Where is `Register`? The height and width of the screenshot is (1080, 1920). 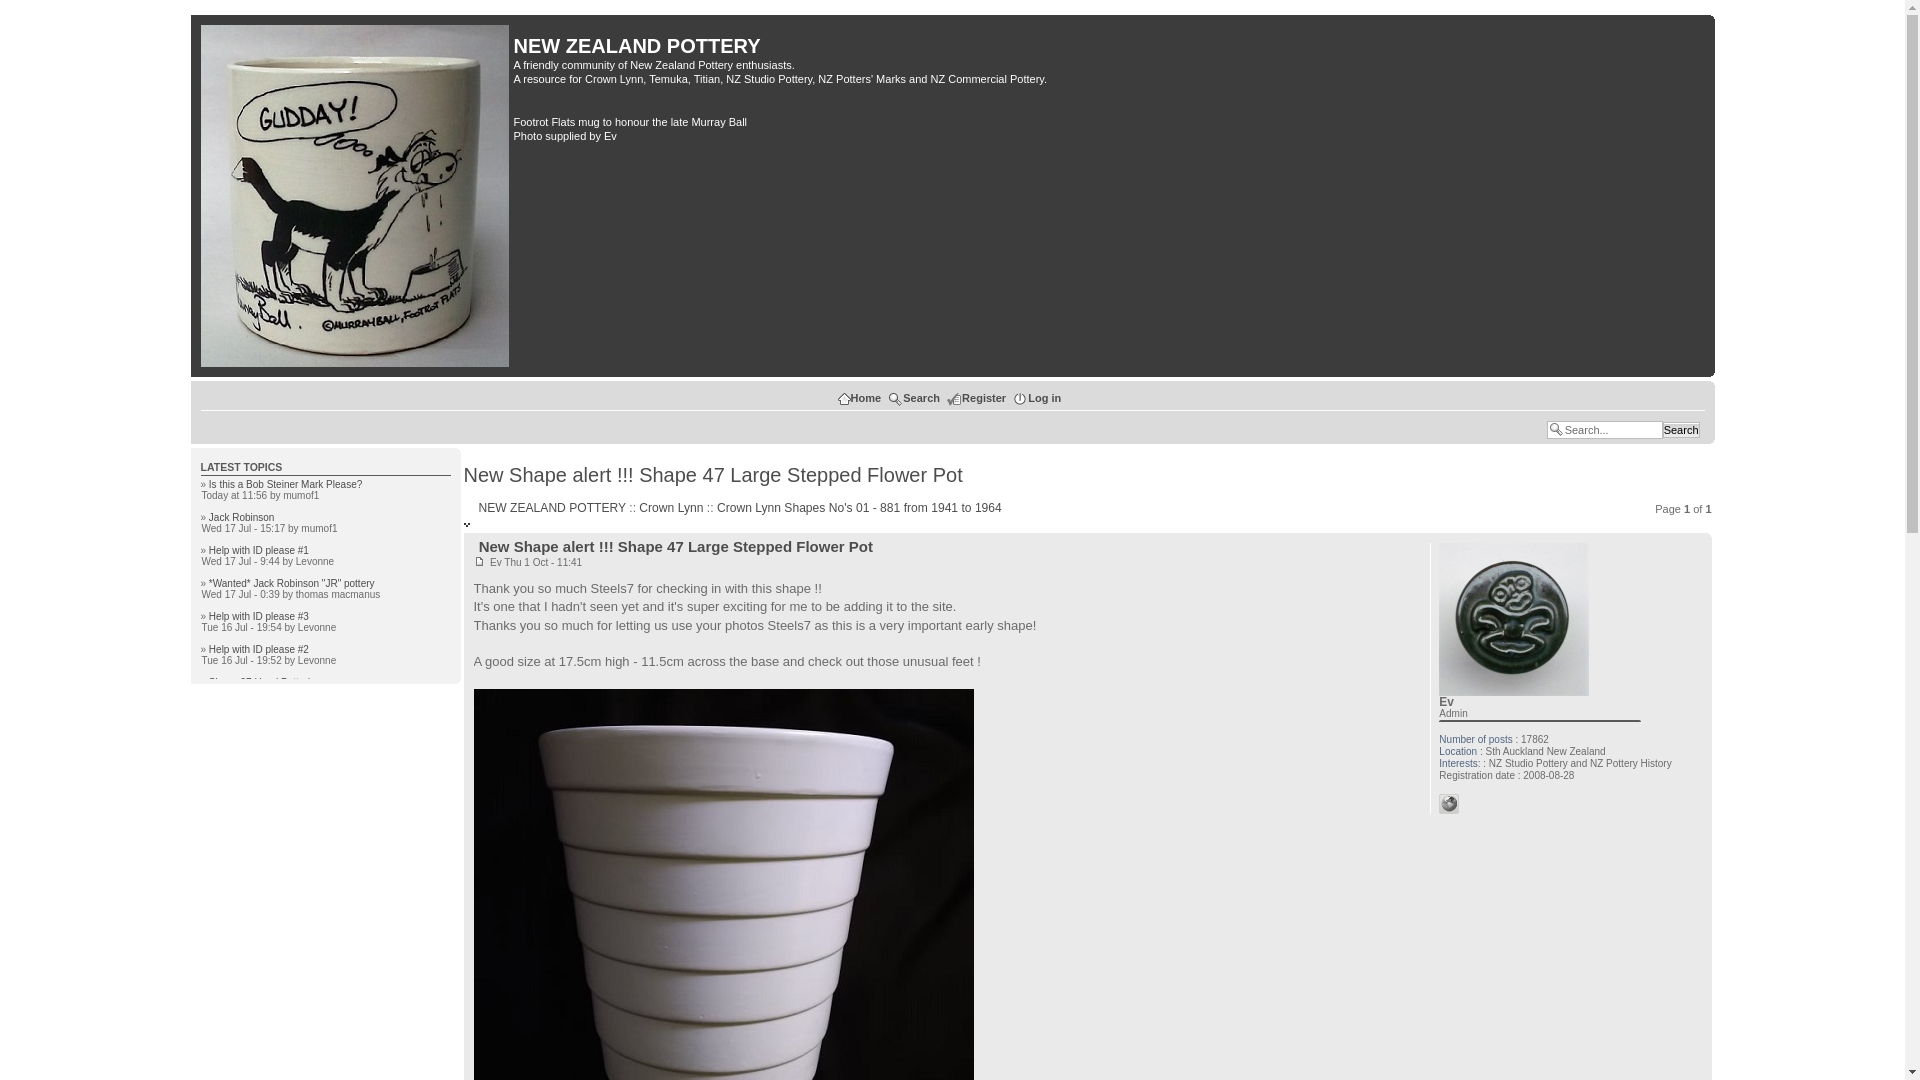
Register is located at coordinates (976, 398).